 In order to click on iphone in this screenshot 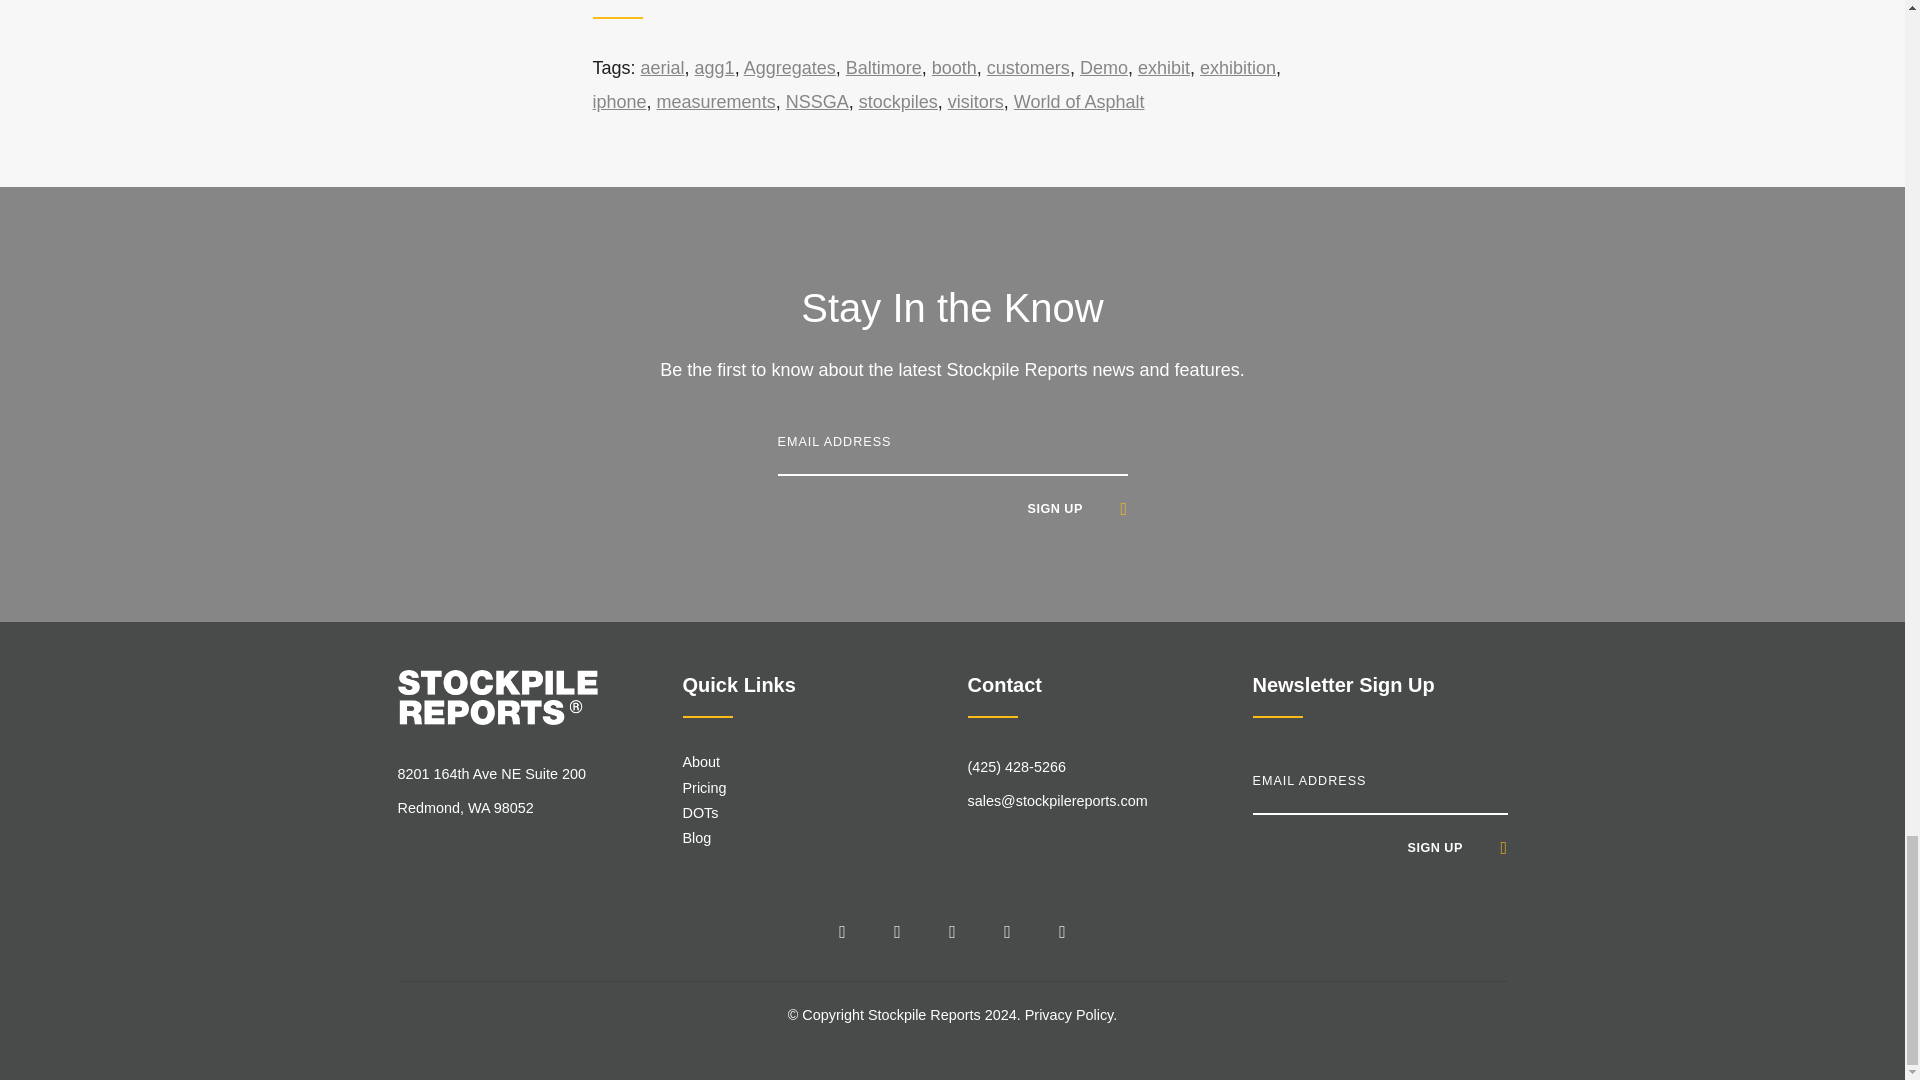, I will do `click(618, 102)`.